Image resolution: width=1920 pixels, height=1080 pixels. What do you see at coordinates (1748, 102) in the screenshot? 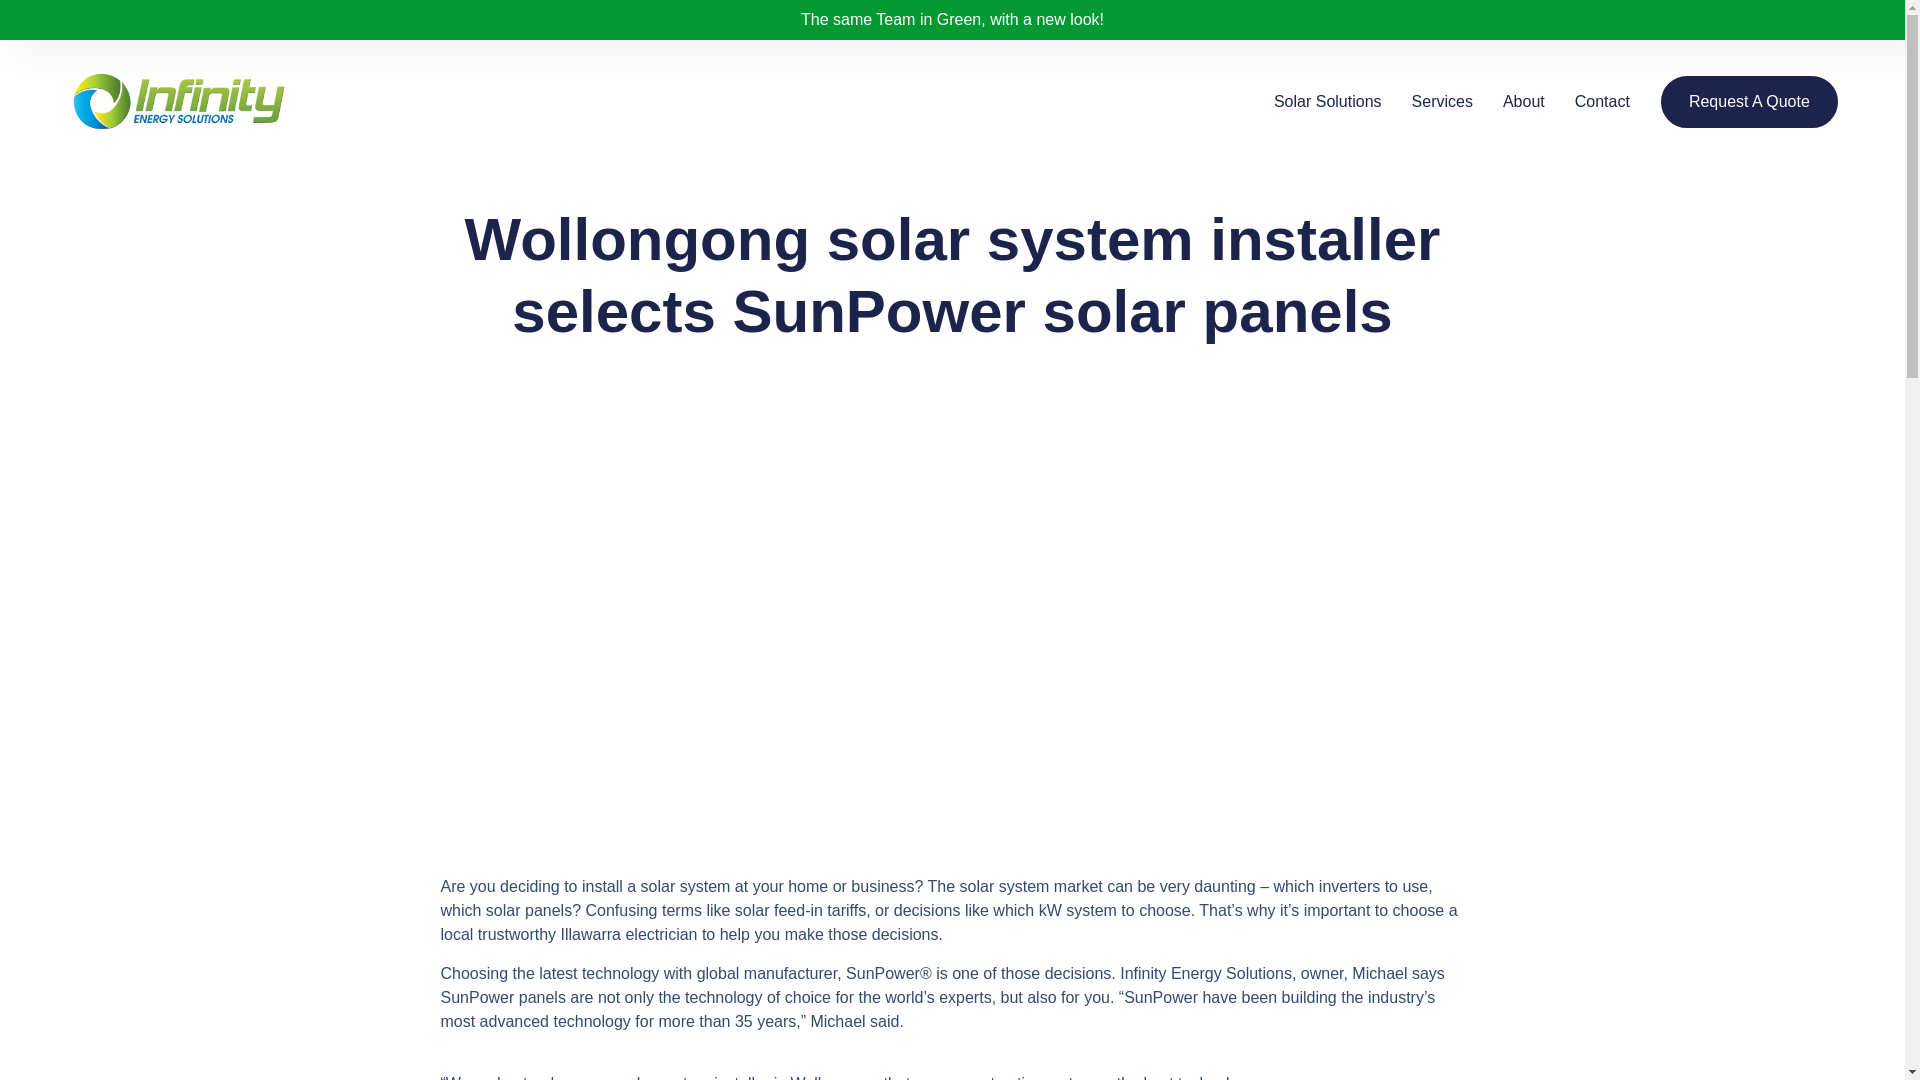
I see `Request A Quote` at bounding box center [1748, 102].